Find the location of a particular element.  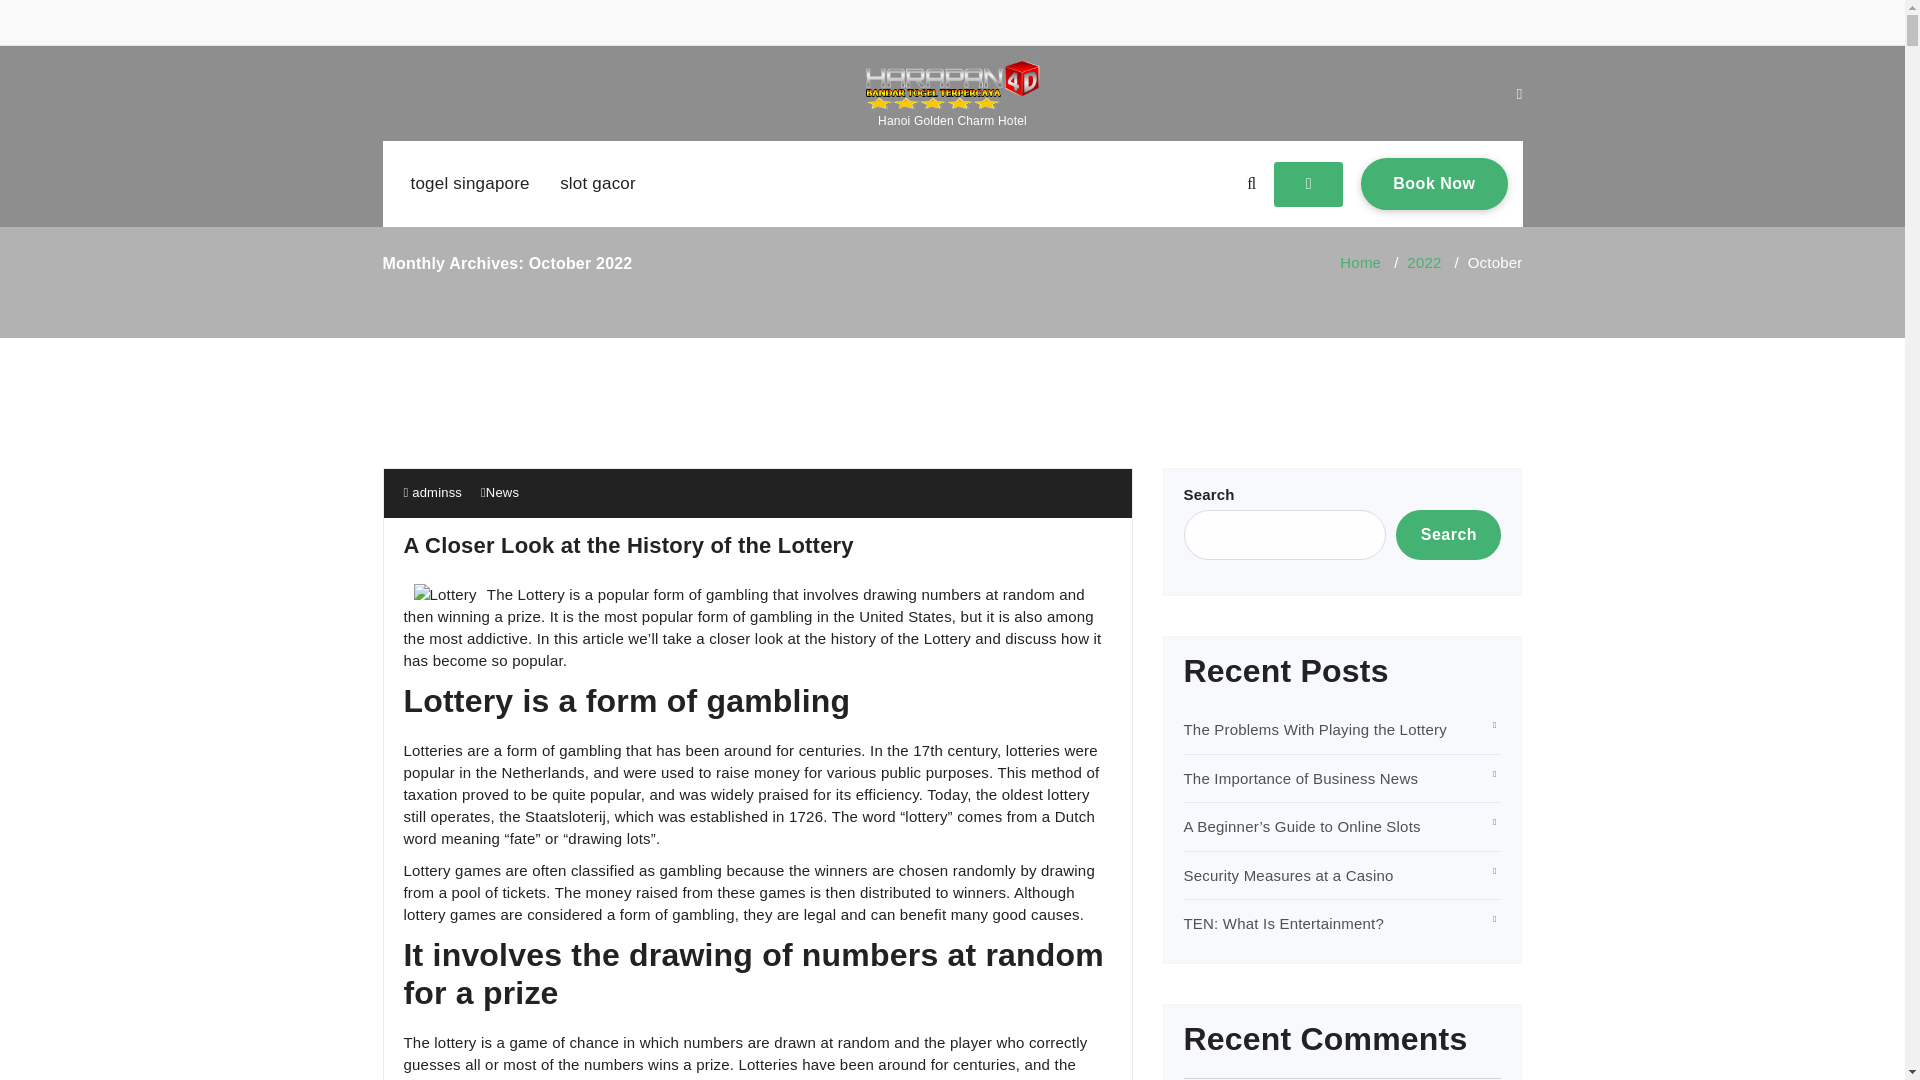

slot gacor is located at coordinates (598, 184).